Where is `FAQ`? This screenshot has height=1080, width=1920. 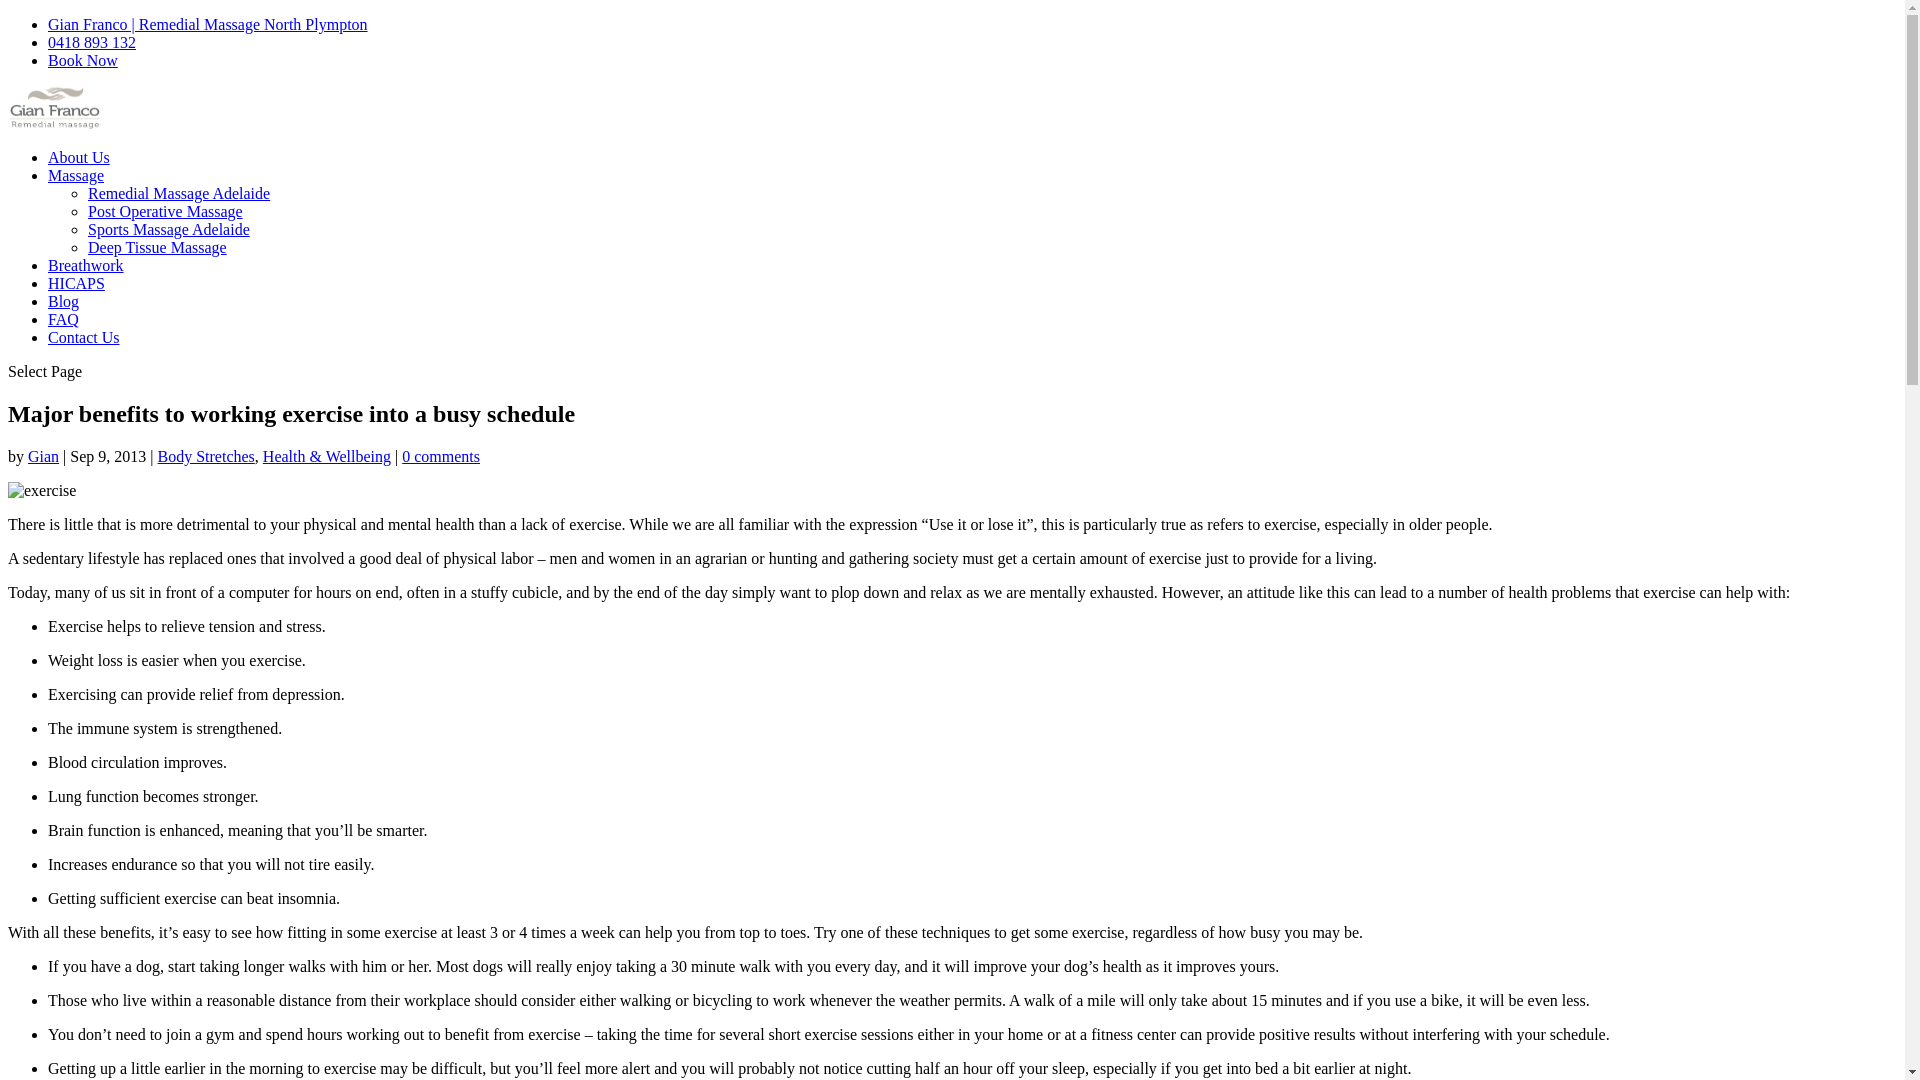
FAQ is located at coordinates (64, 320).